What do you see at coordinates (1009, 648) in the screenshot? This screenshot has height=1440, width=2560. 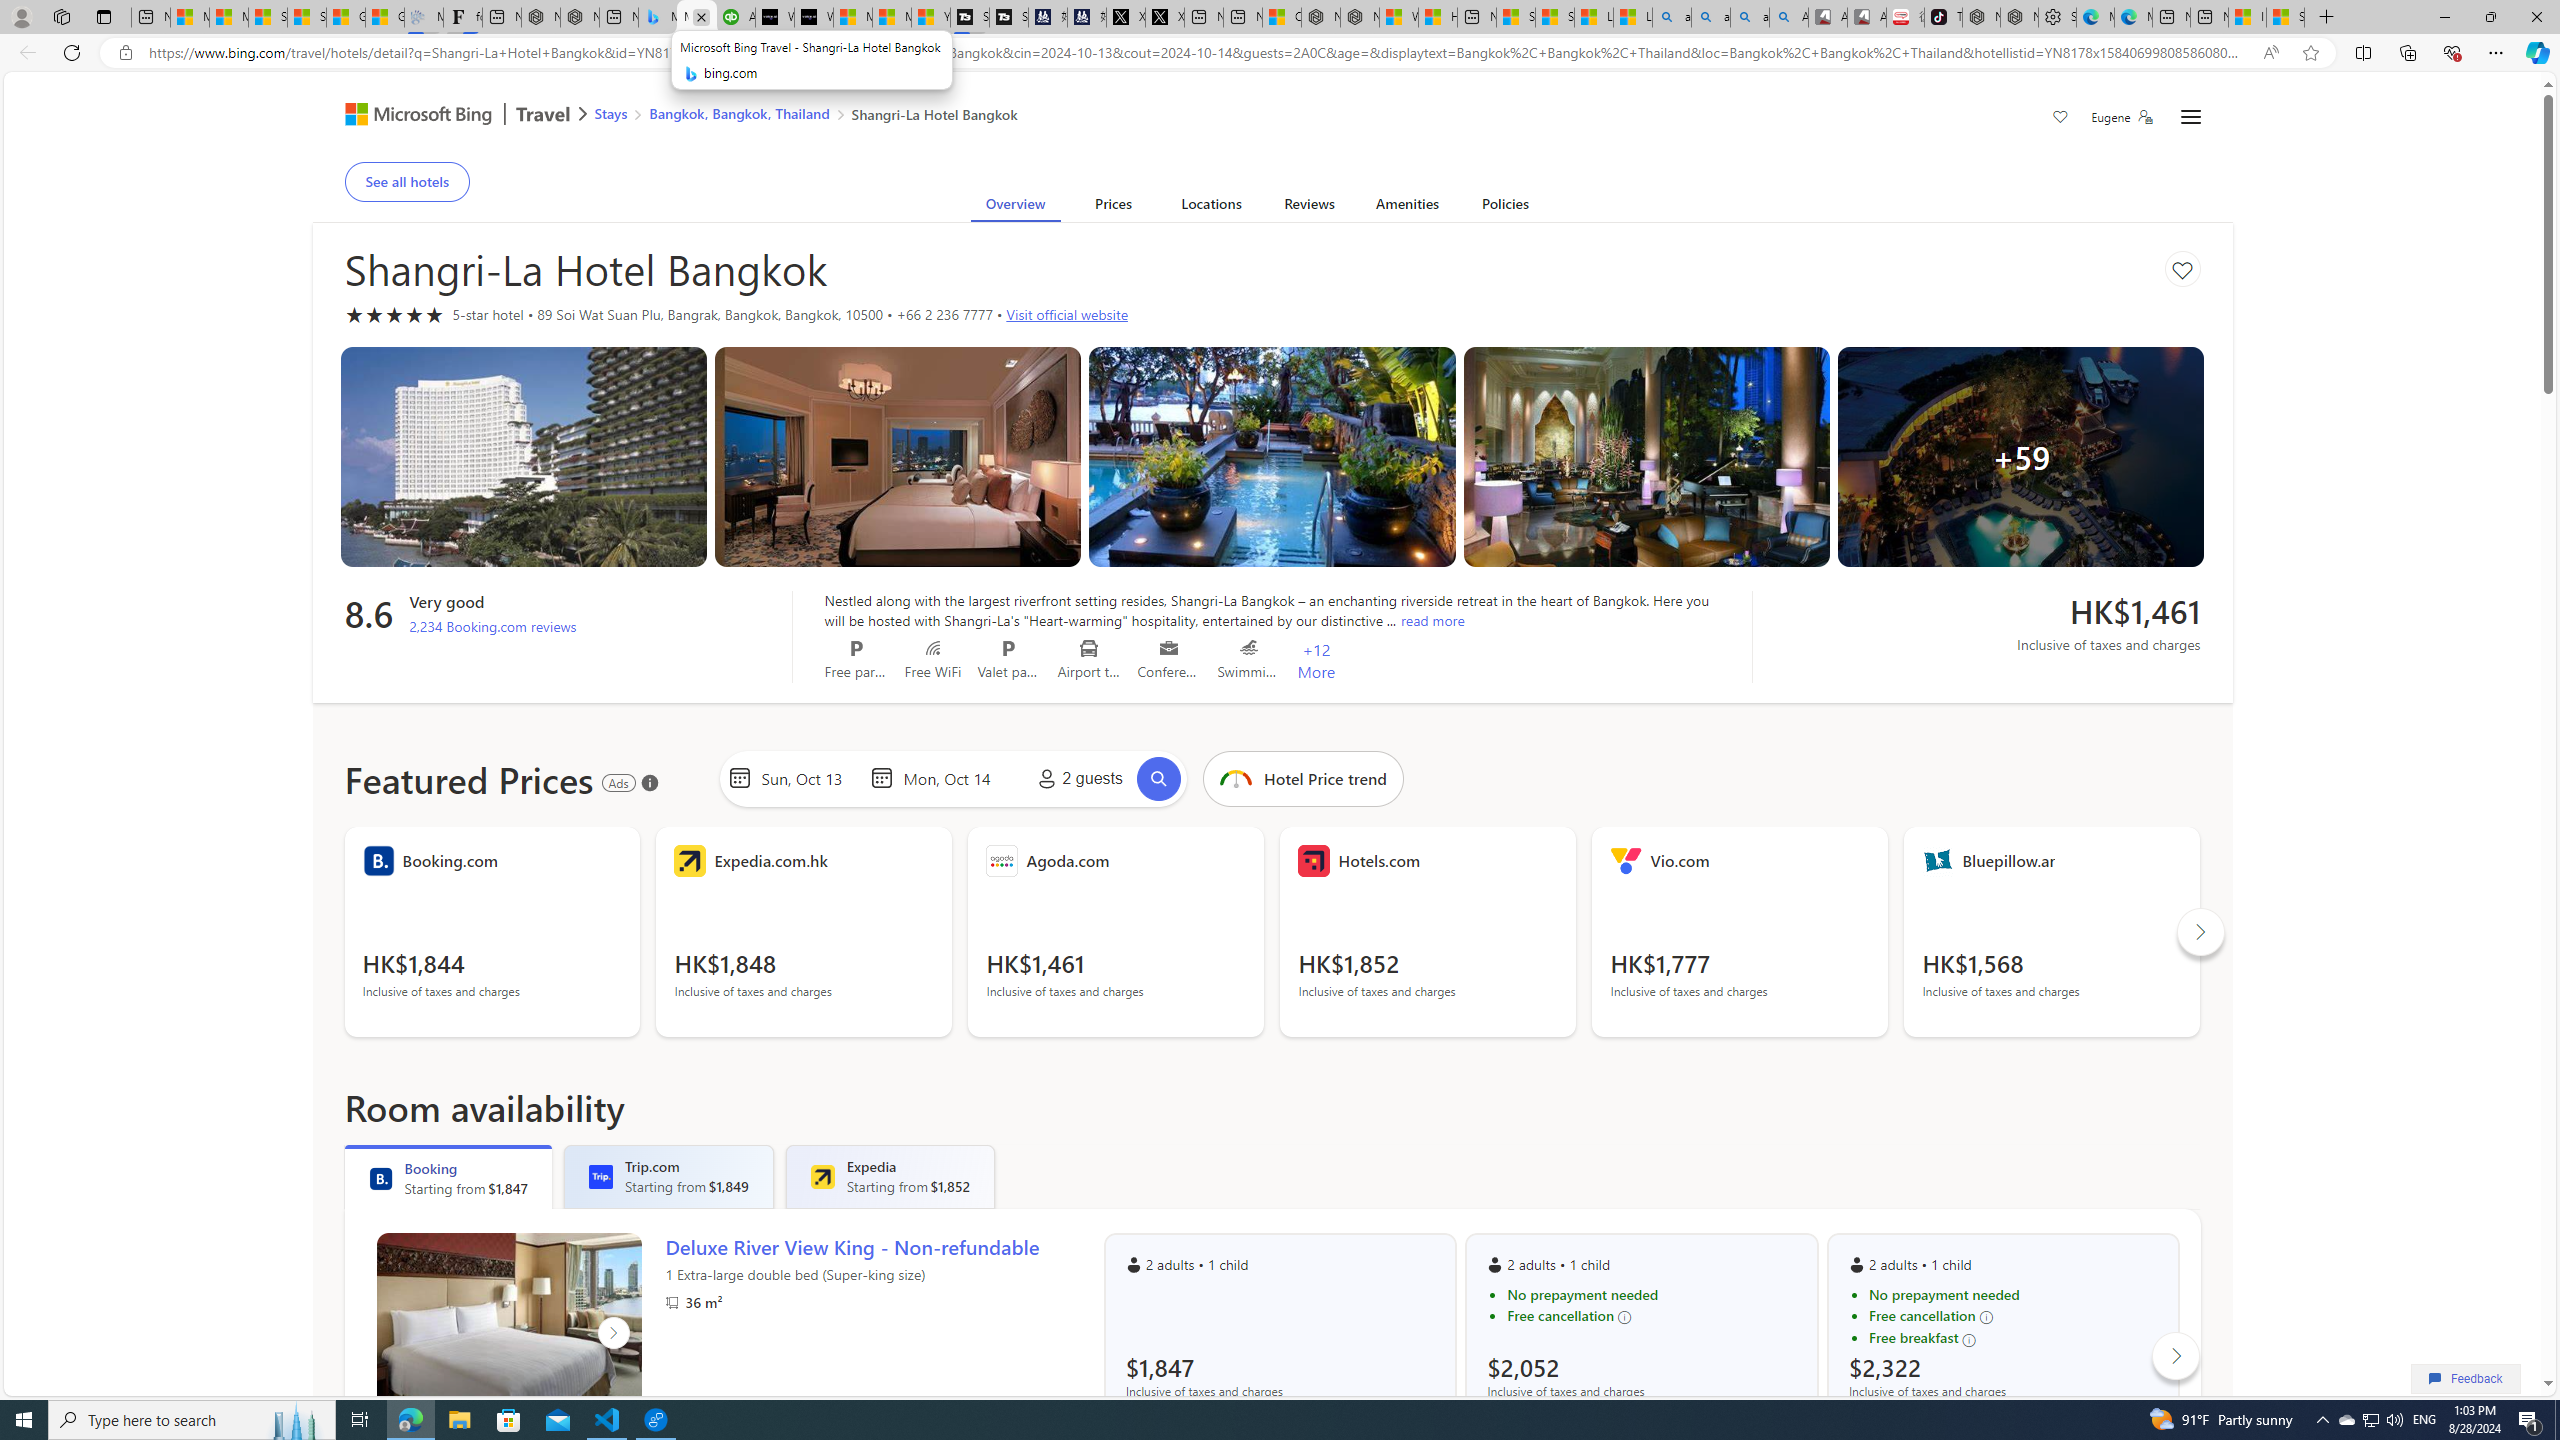 I see `Valet parking` at bounding box center [1009, 648].